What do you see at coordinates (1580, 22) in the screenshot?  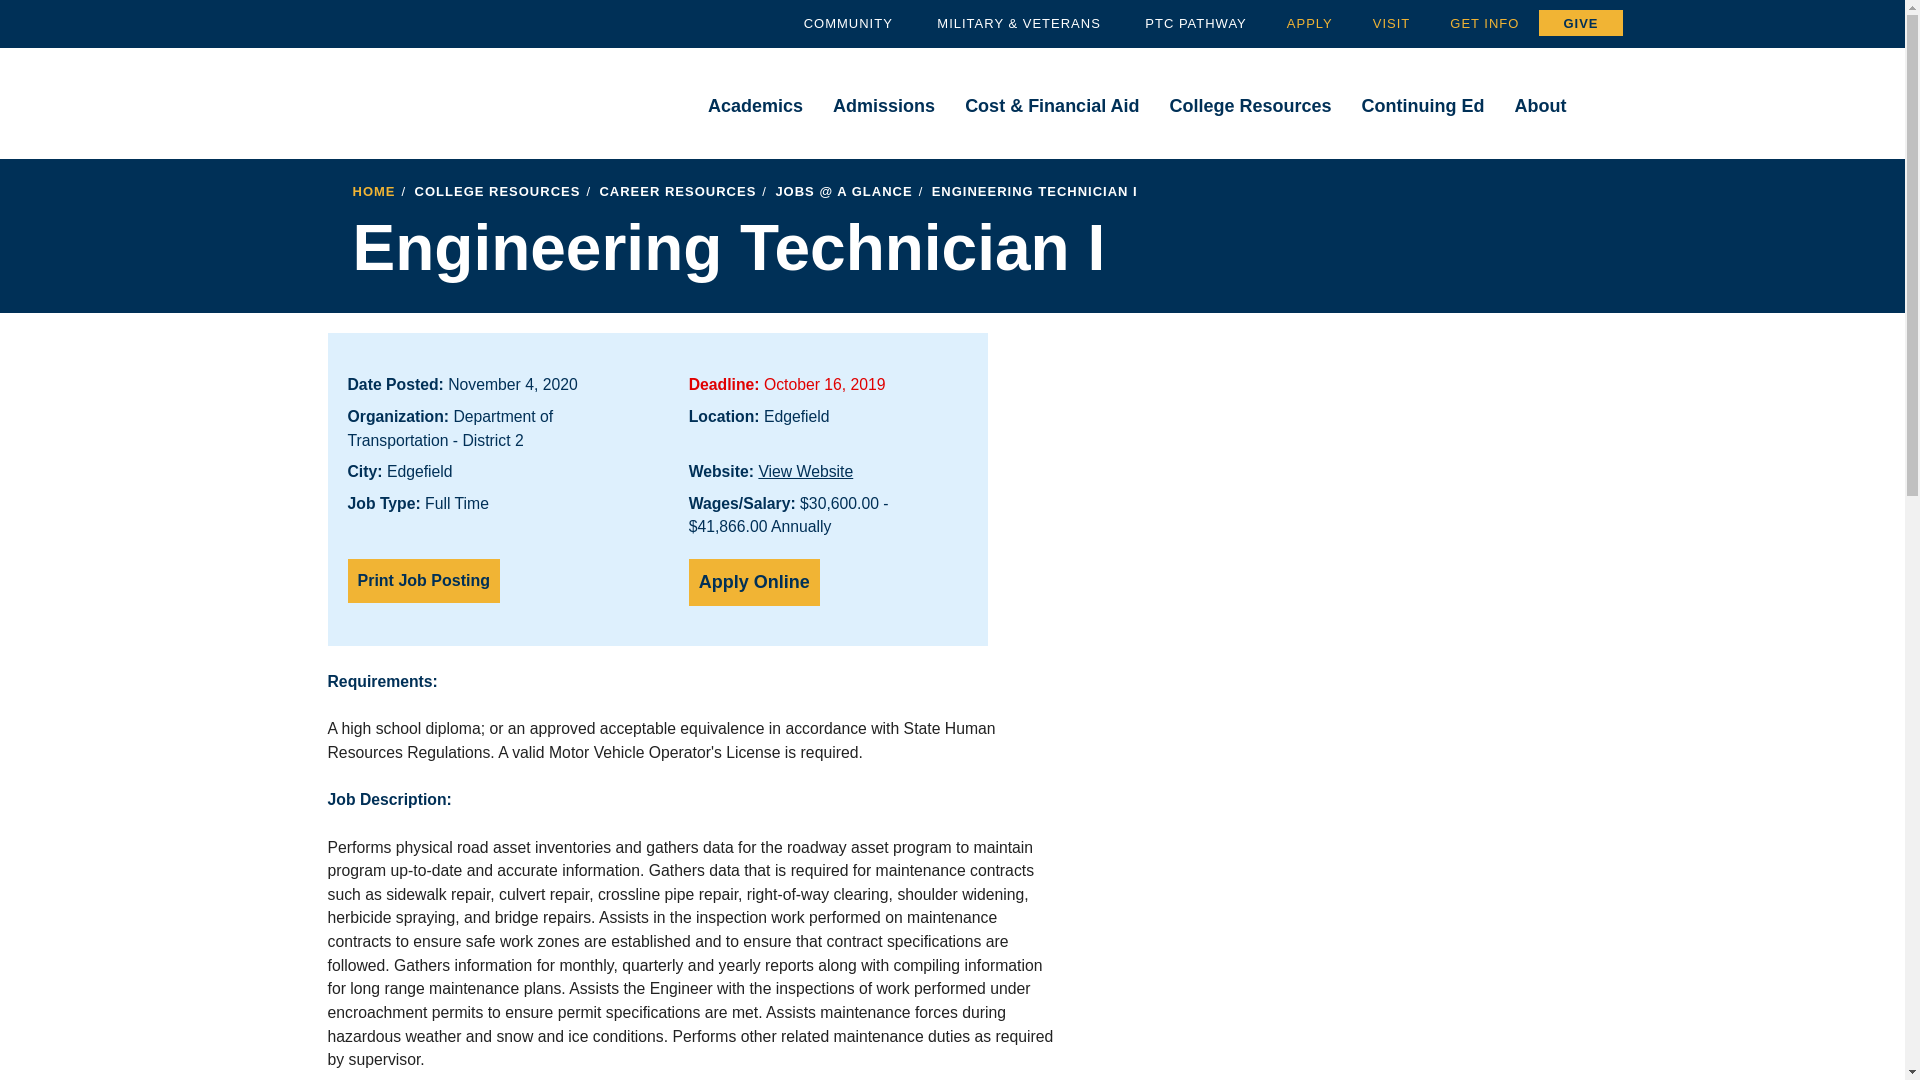 I see `GIVE` at bounding box center [1580, 22].